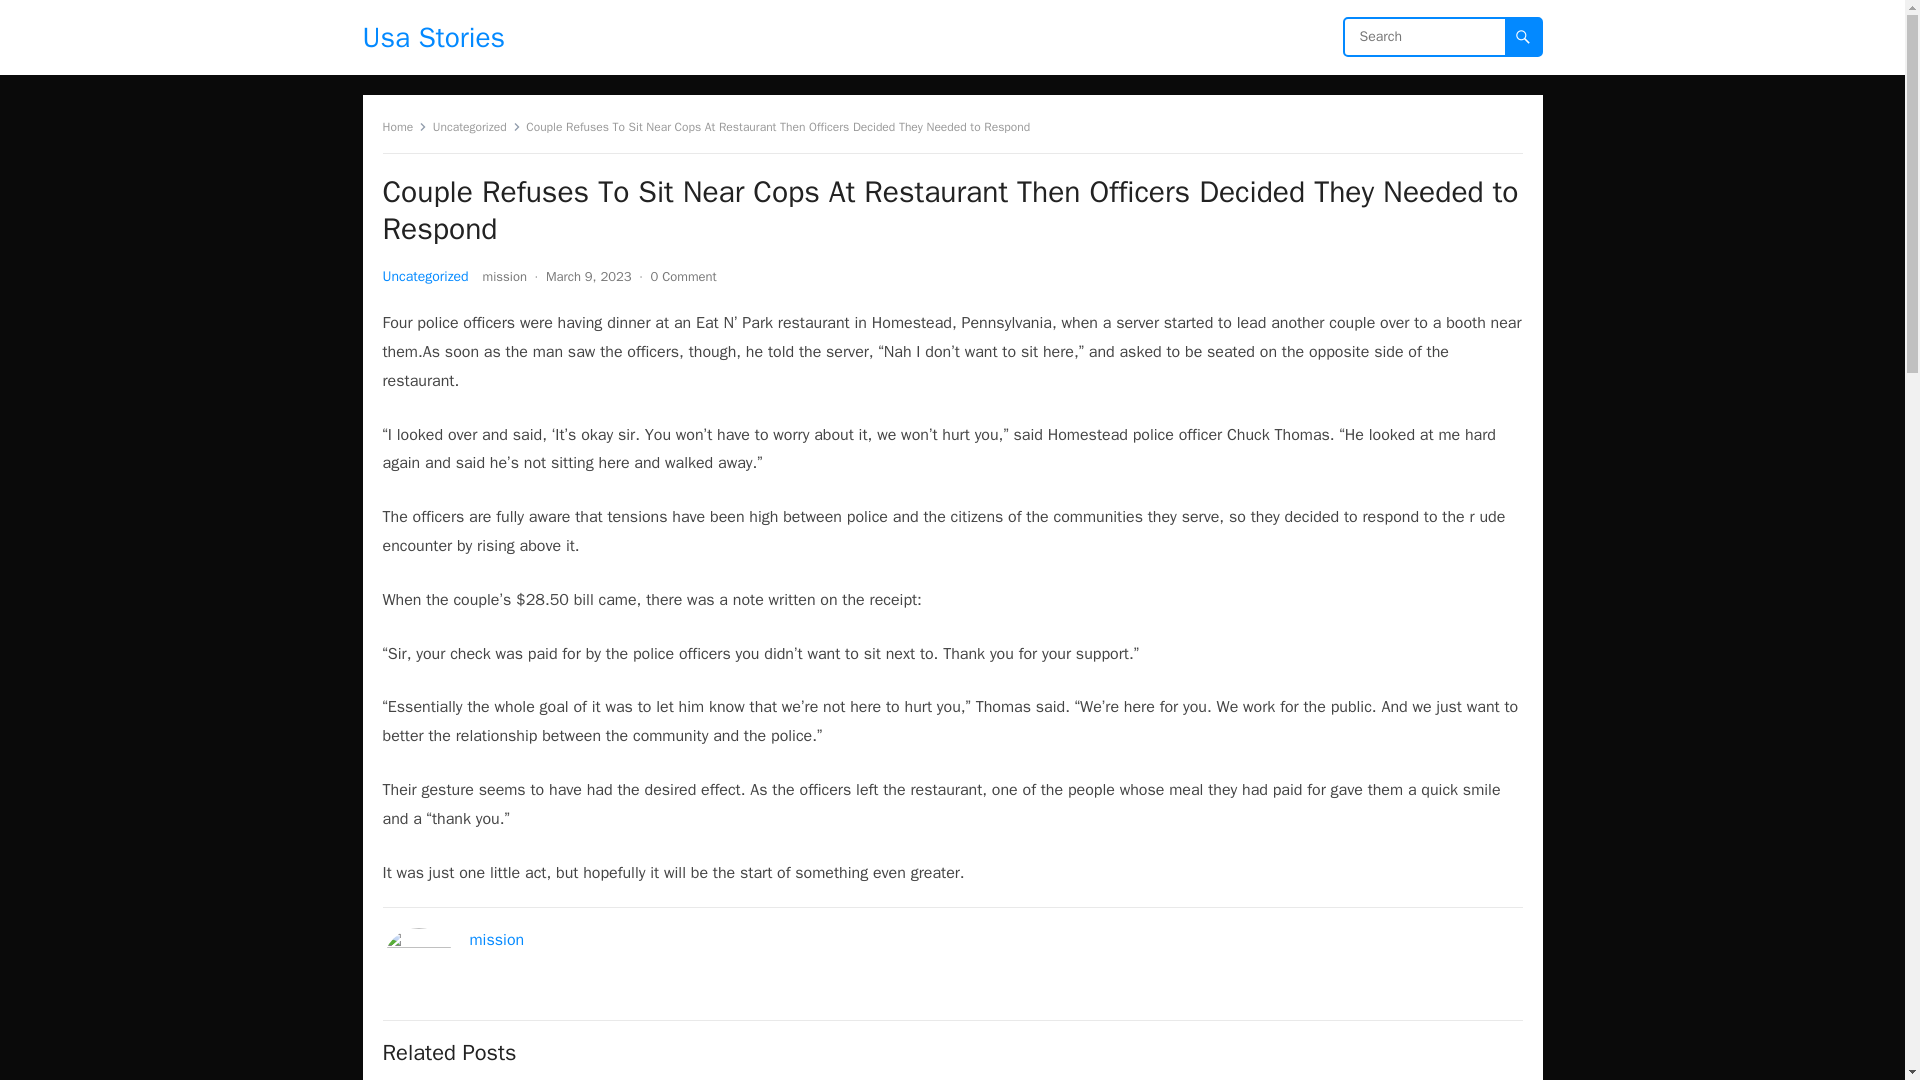  I want to click on 0 Comment, so click(683, 276).